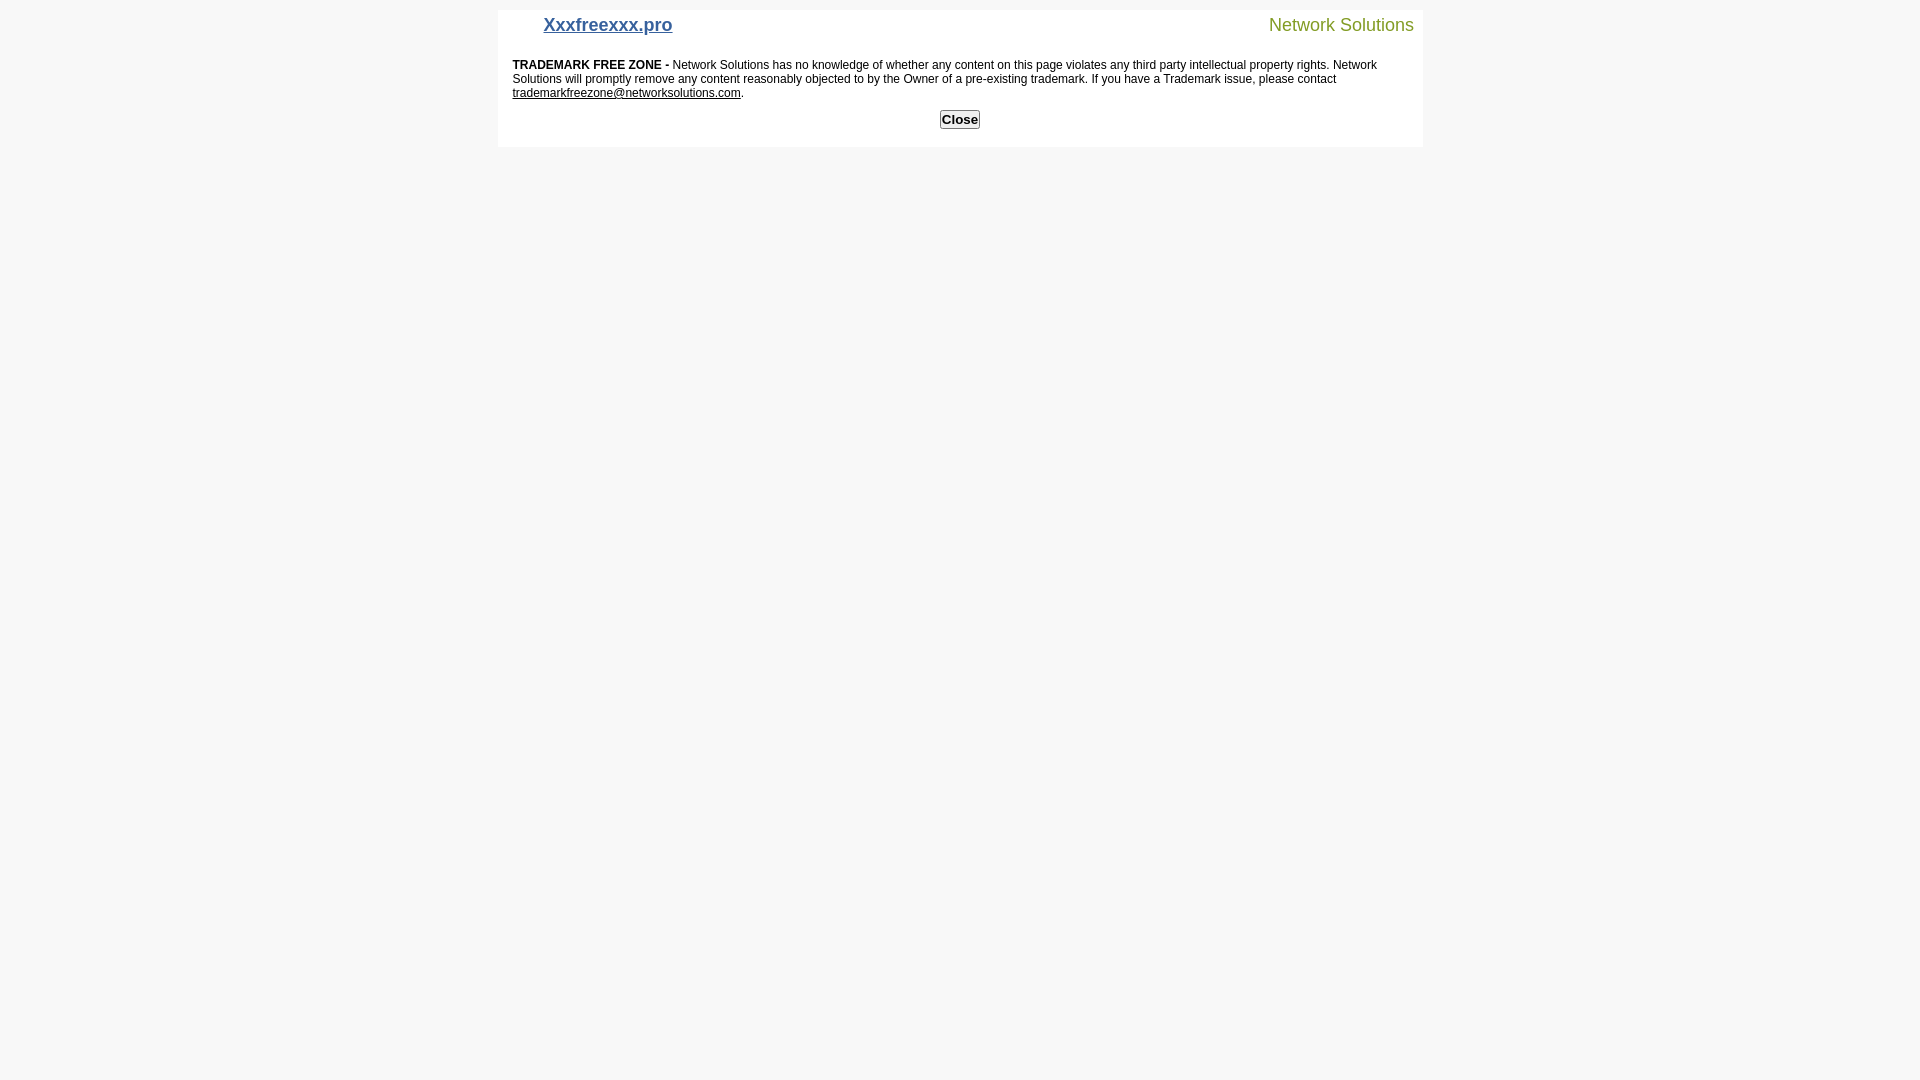 The height and width of the screenshot is (1080, 1920). Describe the element at coordinates (1329, 24) in the screenshot. I see `Network Solutions` at that location.